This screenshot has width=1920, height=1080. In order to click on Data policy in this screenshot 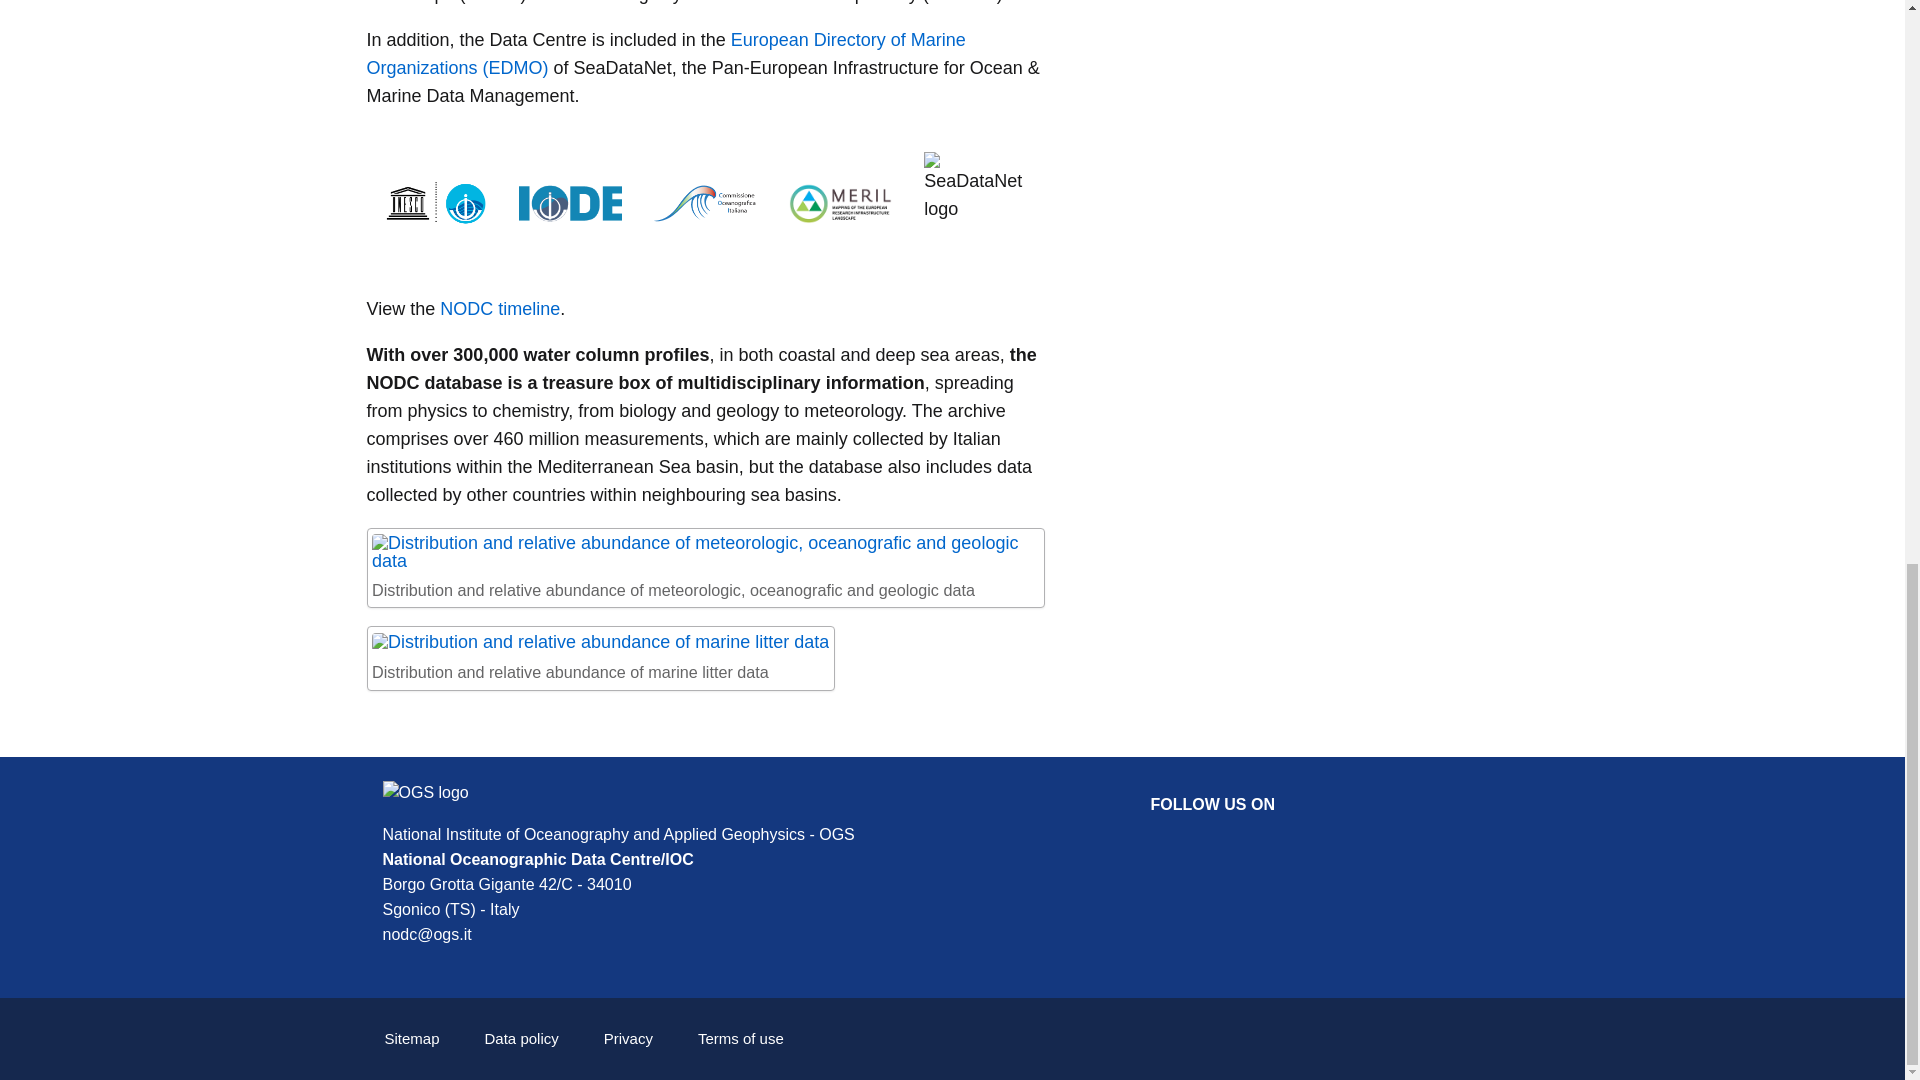, I will do `click(522, 1038)`.